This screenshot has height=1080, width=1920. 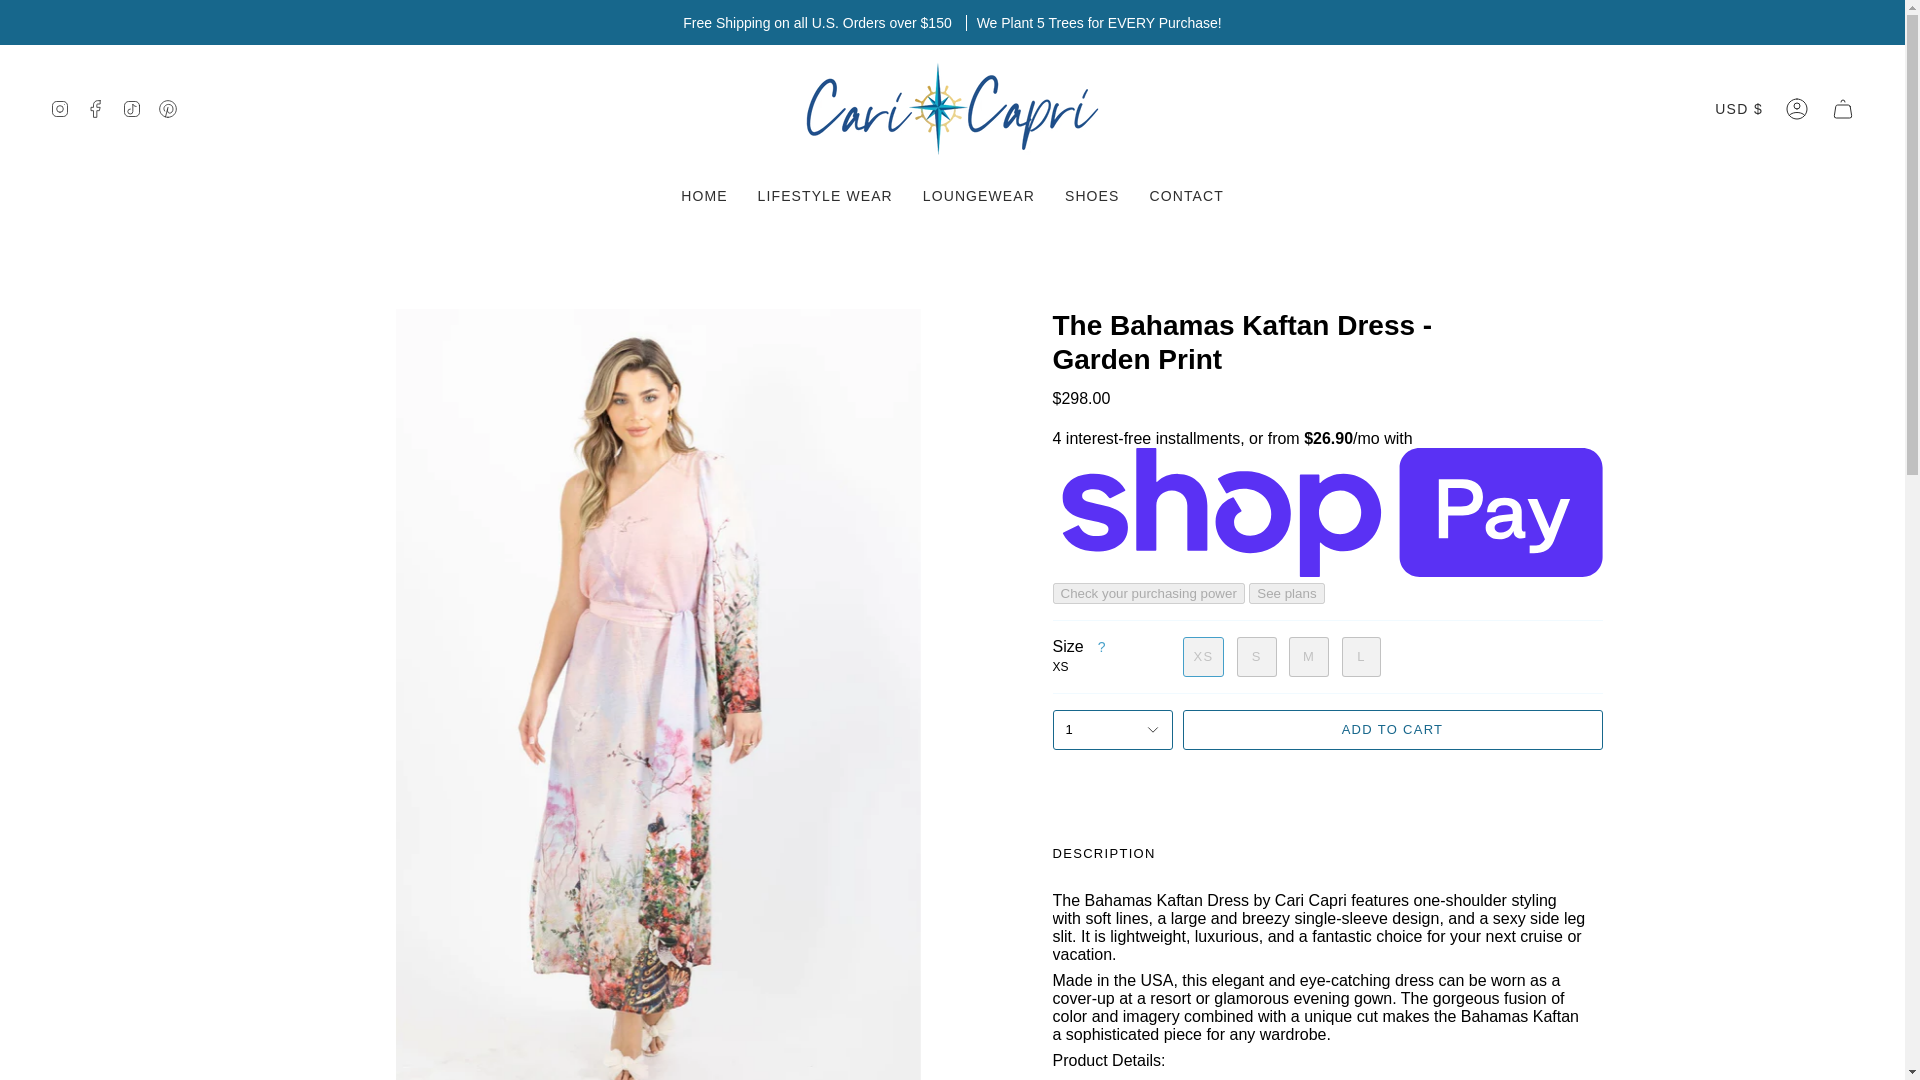 I want to click on SHOES, so click(x=1092, y=195).